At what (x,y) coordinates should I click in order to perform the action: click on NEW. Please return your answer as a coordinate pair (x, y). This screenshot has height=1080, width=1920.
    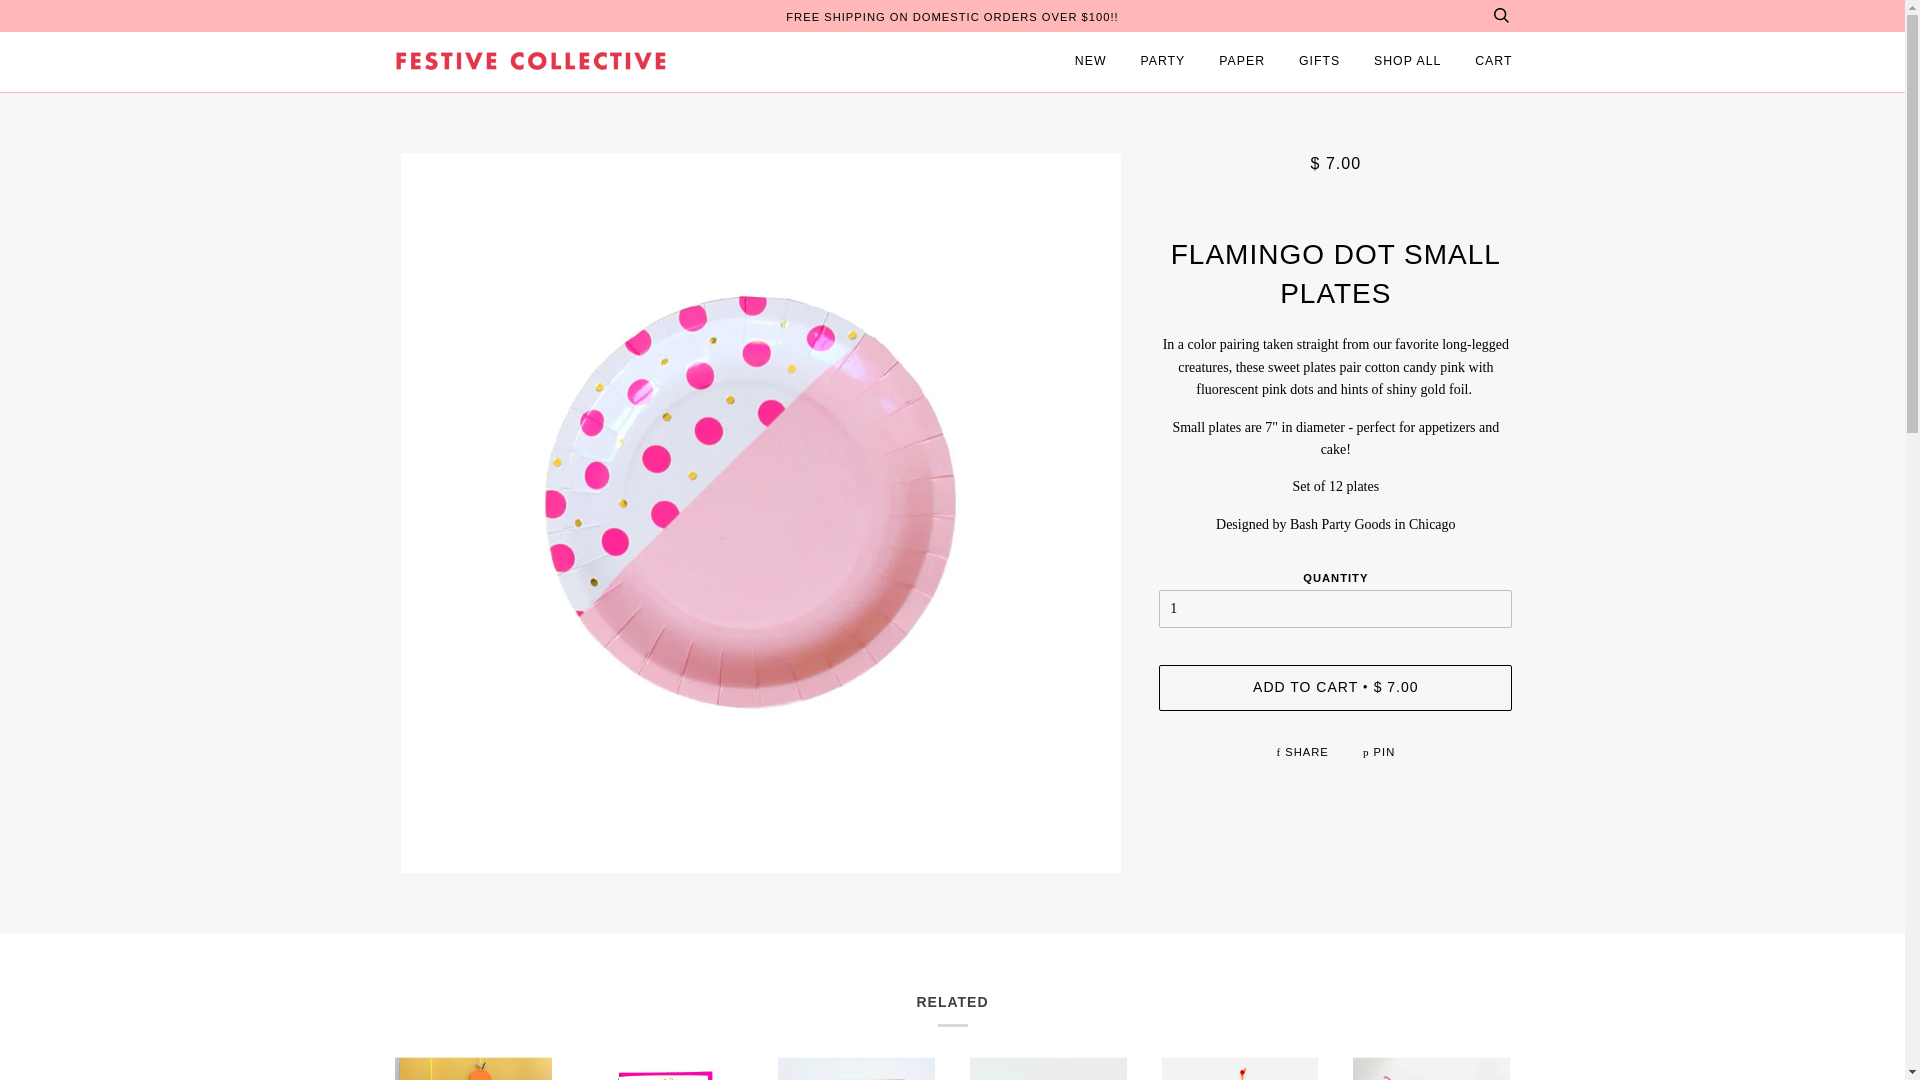
    Looking at the image, I should click on (1091, 62).